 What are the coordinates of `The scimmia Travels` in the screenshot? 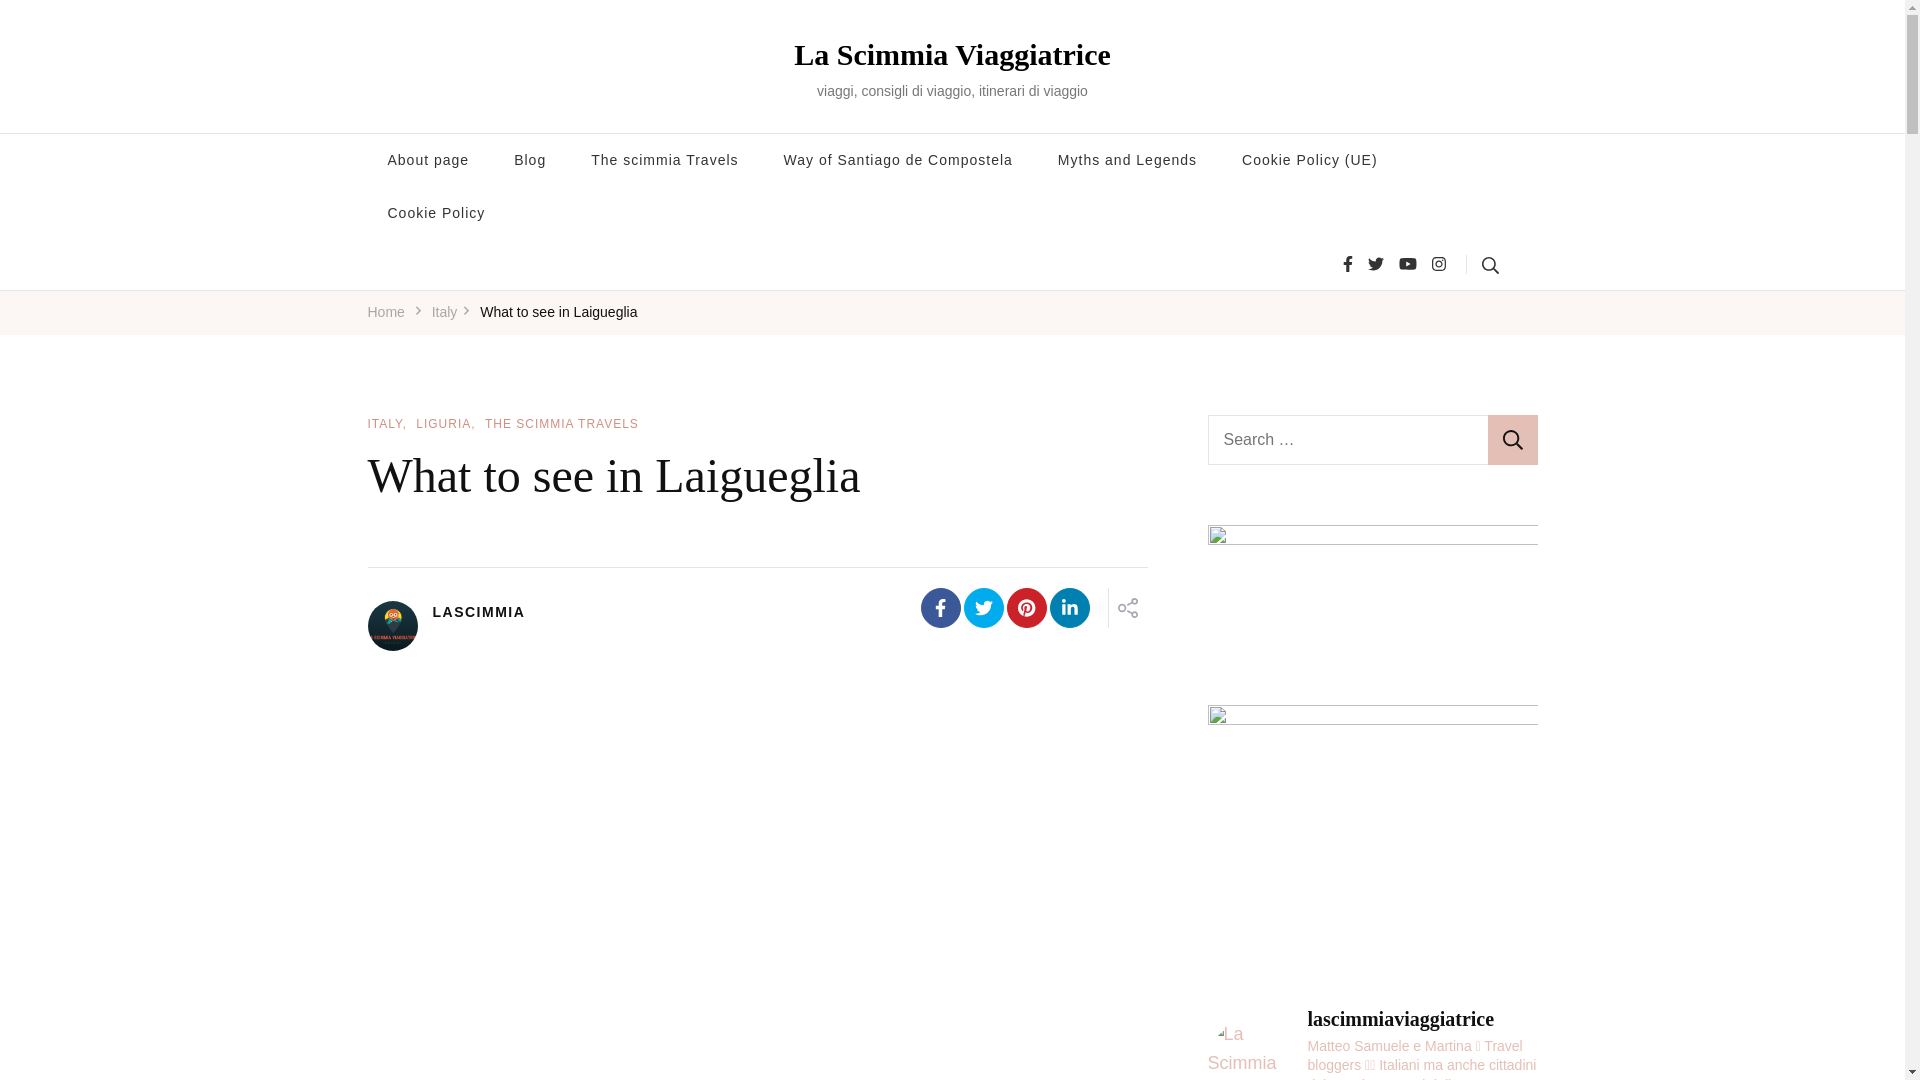 It's located at (664, 160).